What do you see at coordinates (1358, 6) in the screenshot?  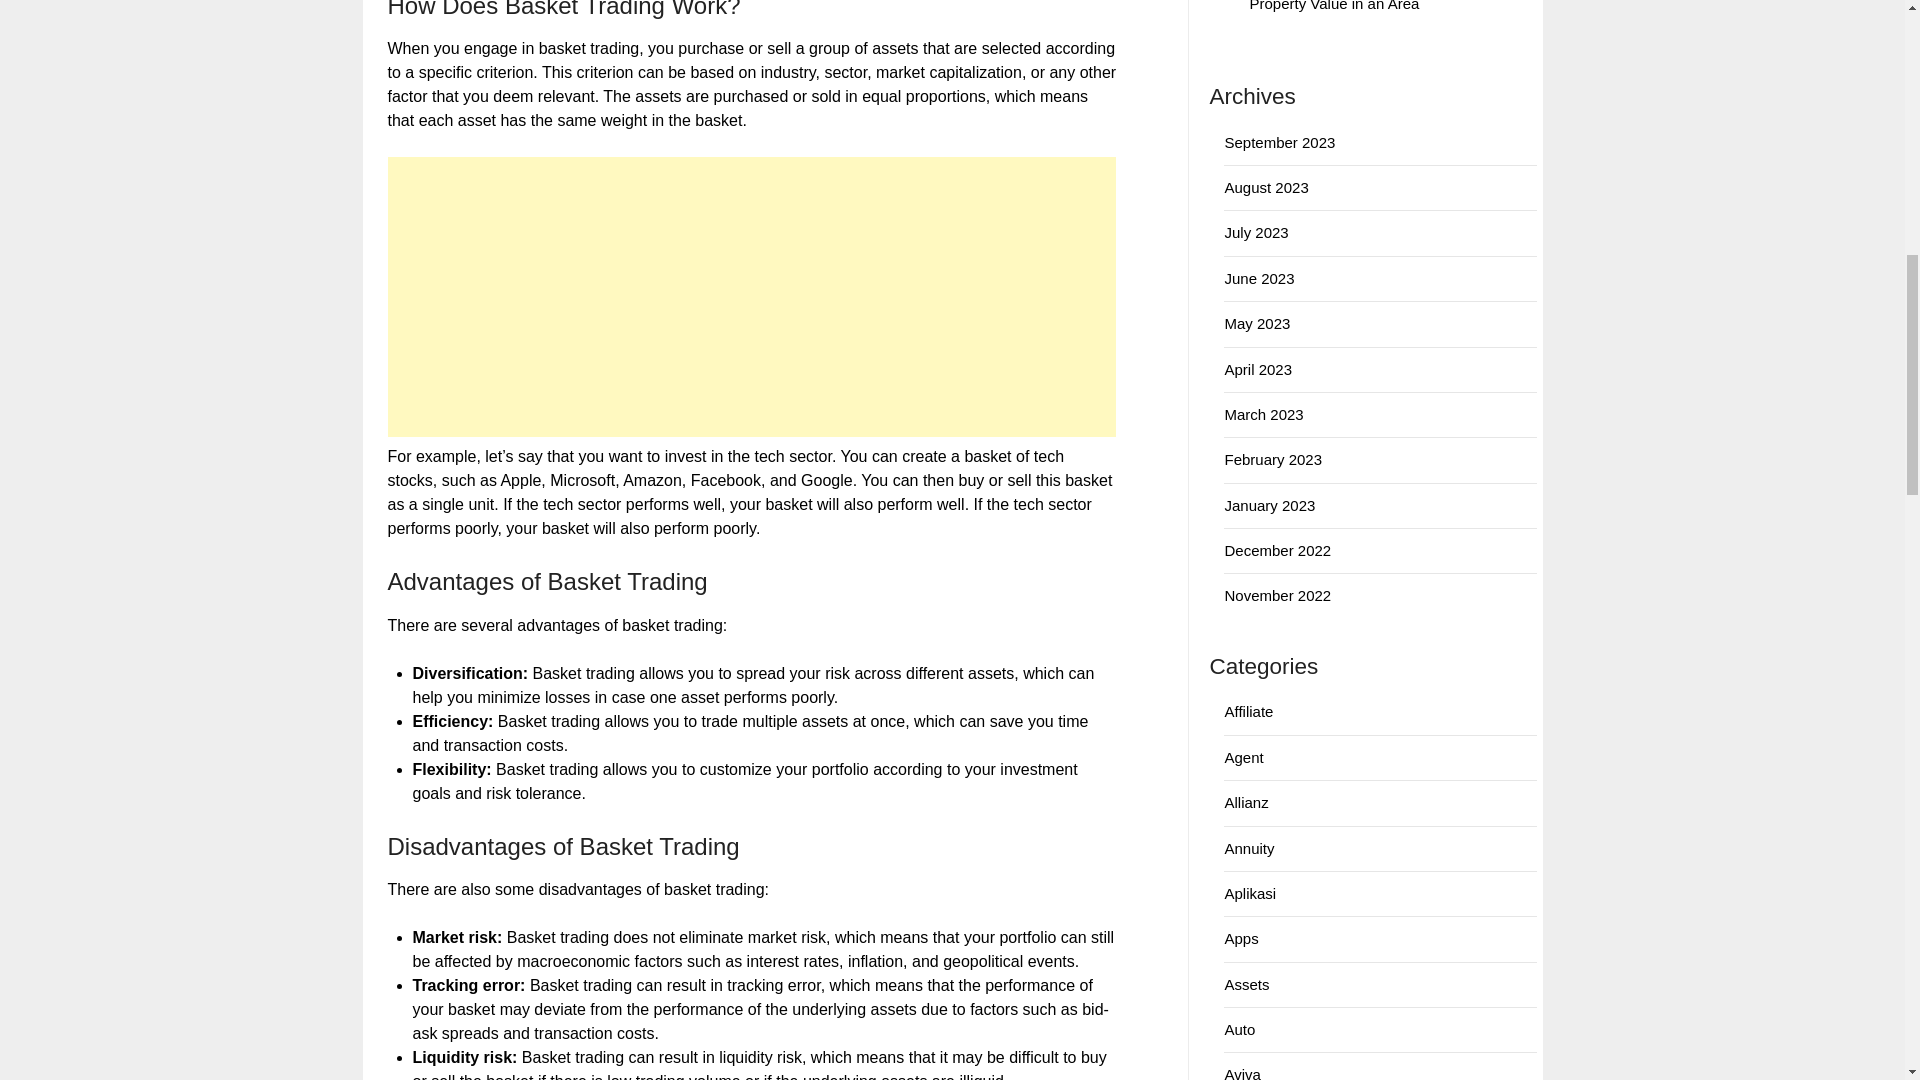 I see `How to Calculate Property Value in an Area` at bounding box center [1358, 6].